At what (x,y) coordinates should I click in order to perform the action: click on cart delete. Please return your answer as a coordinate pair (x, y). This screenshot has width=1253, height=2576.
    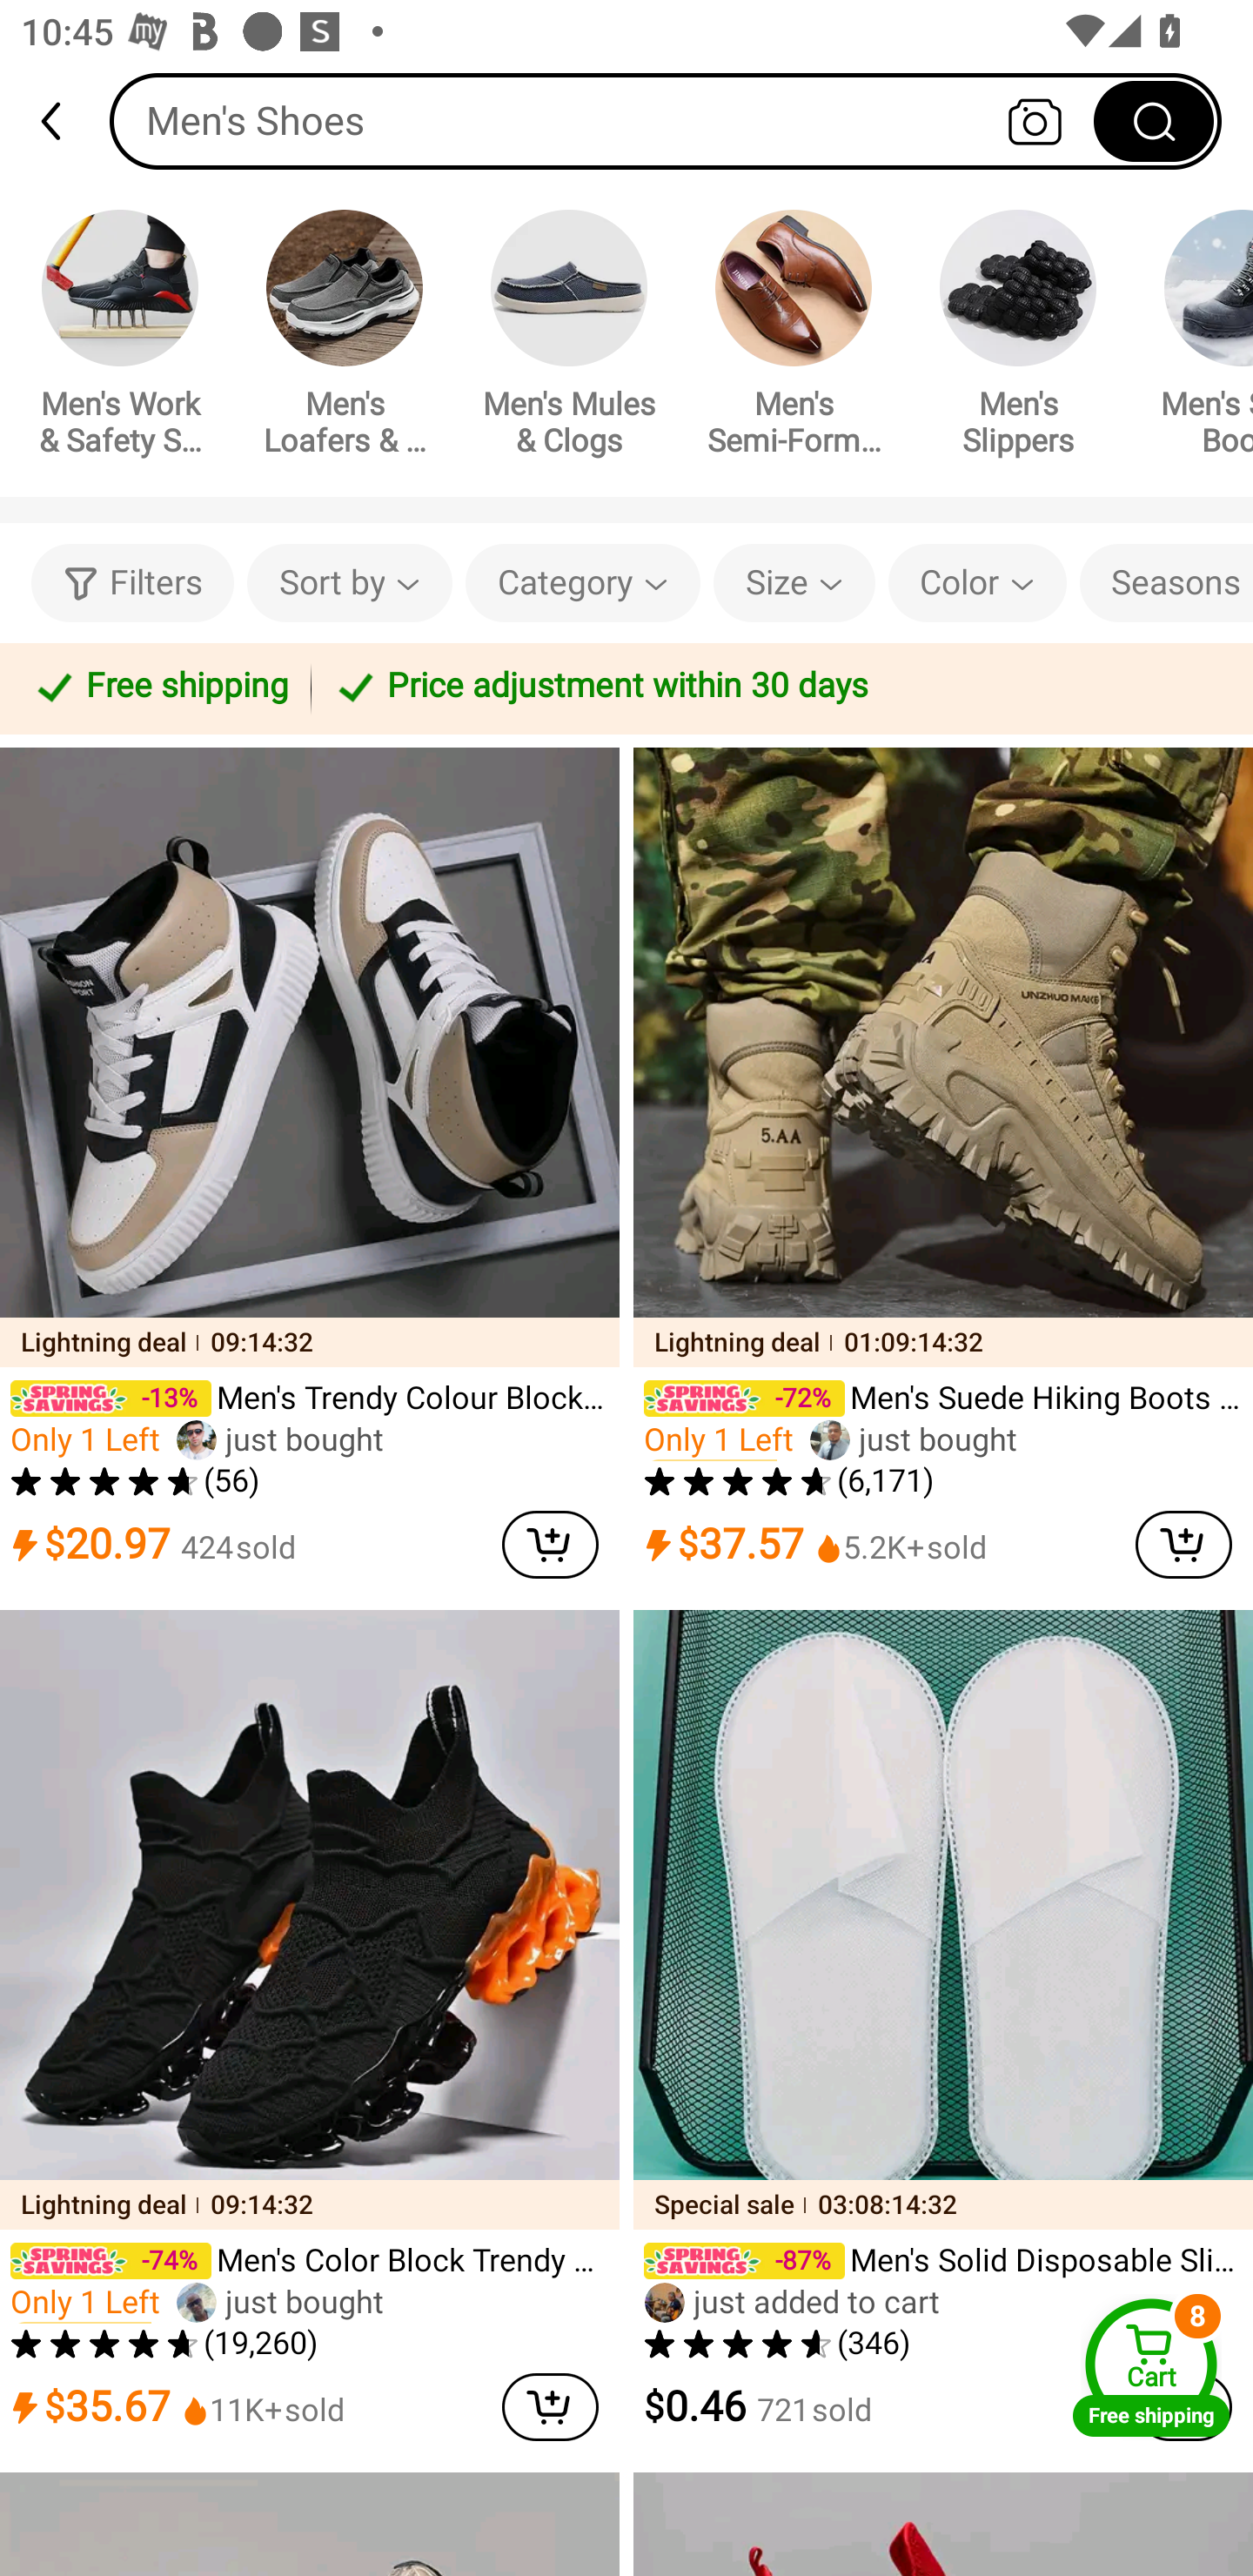
    Looking at the image, I should click on (550, 1544).